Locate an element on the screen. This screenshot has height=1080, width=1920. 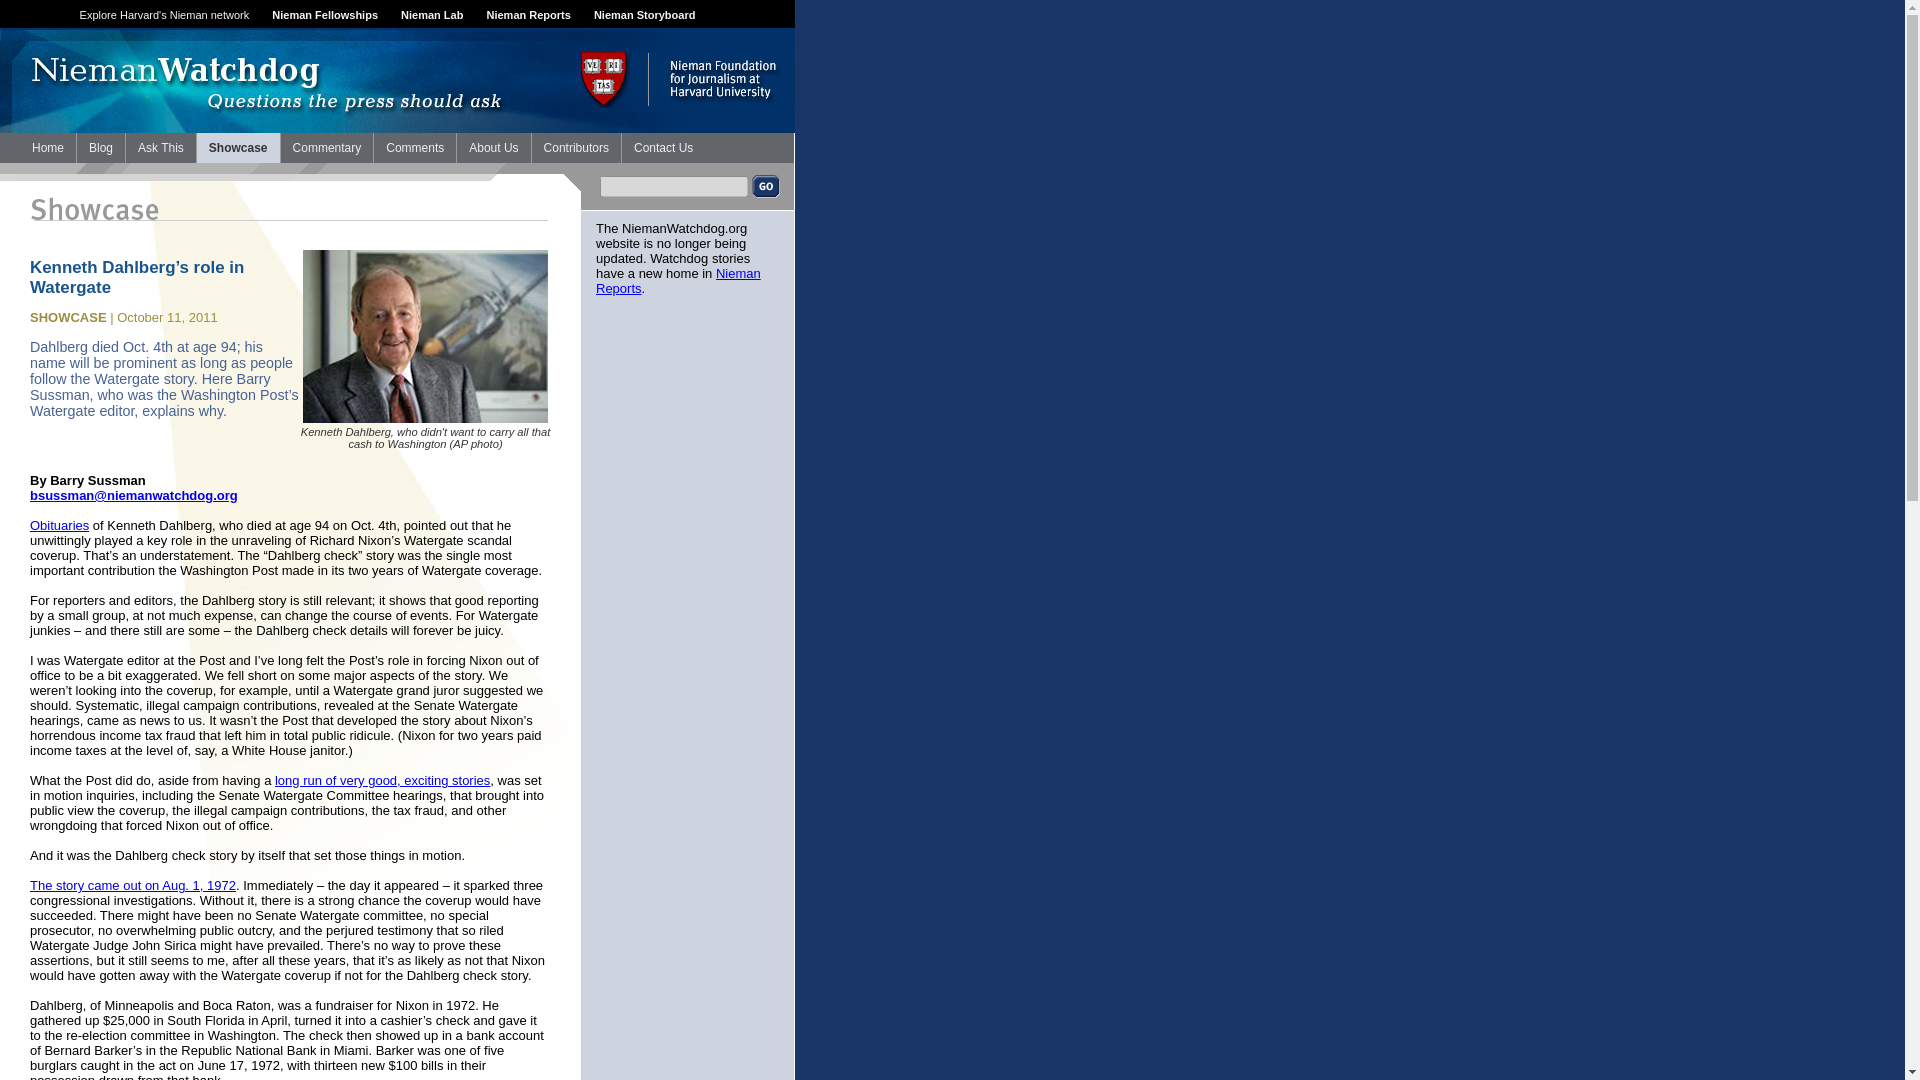
Nieman Reports is located at coordinates (678, 280).